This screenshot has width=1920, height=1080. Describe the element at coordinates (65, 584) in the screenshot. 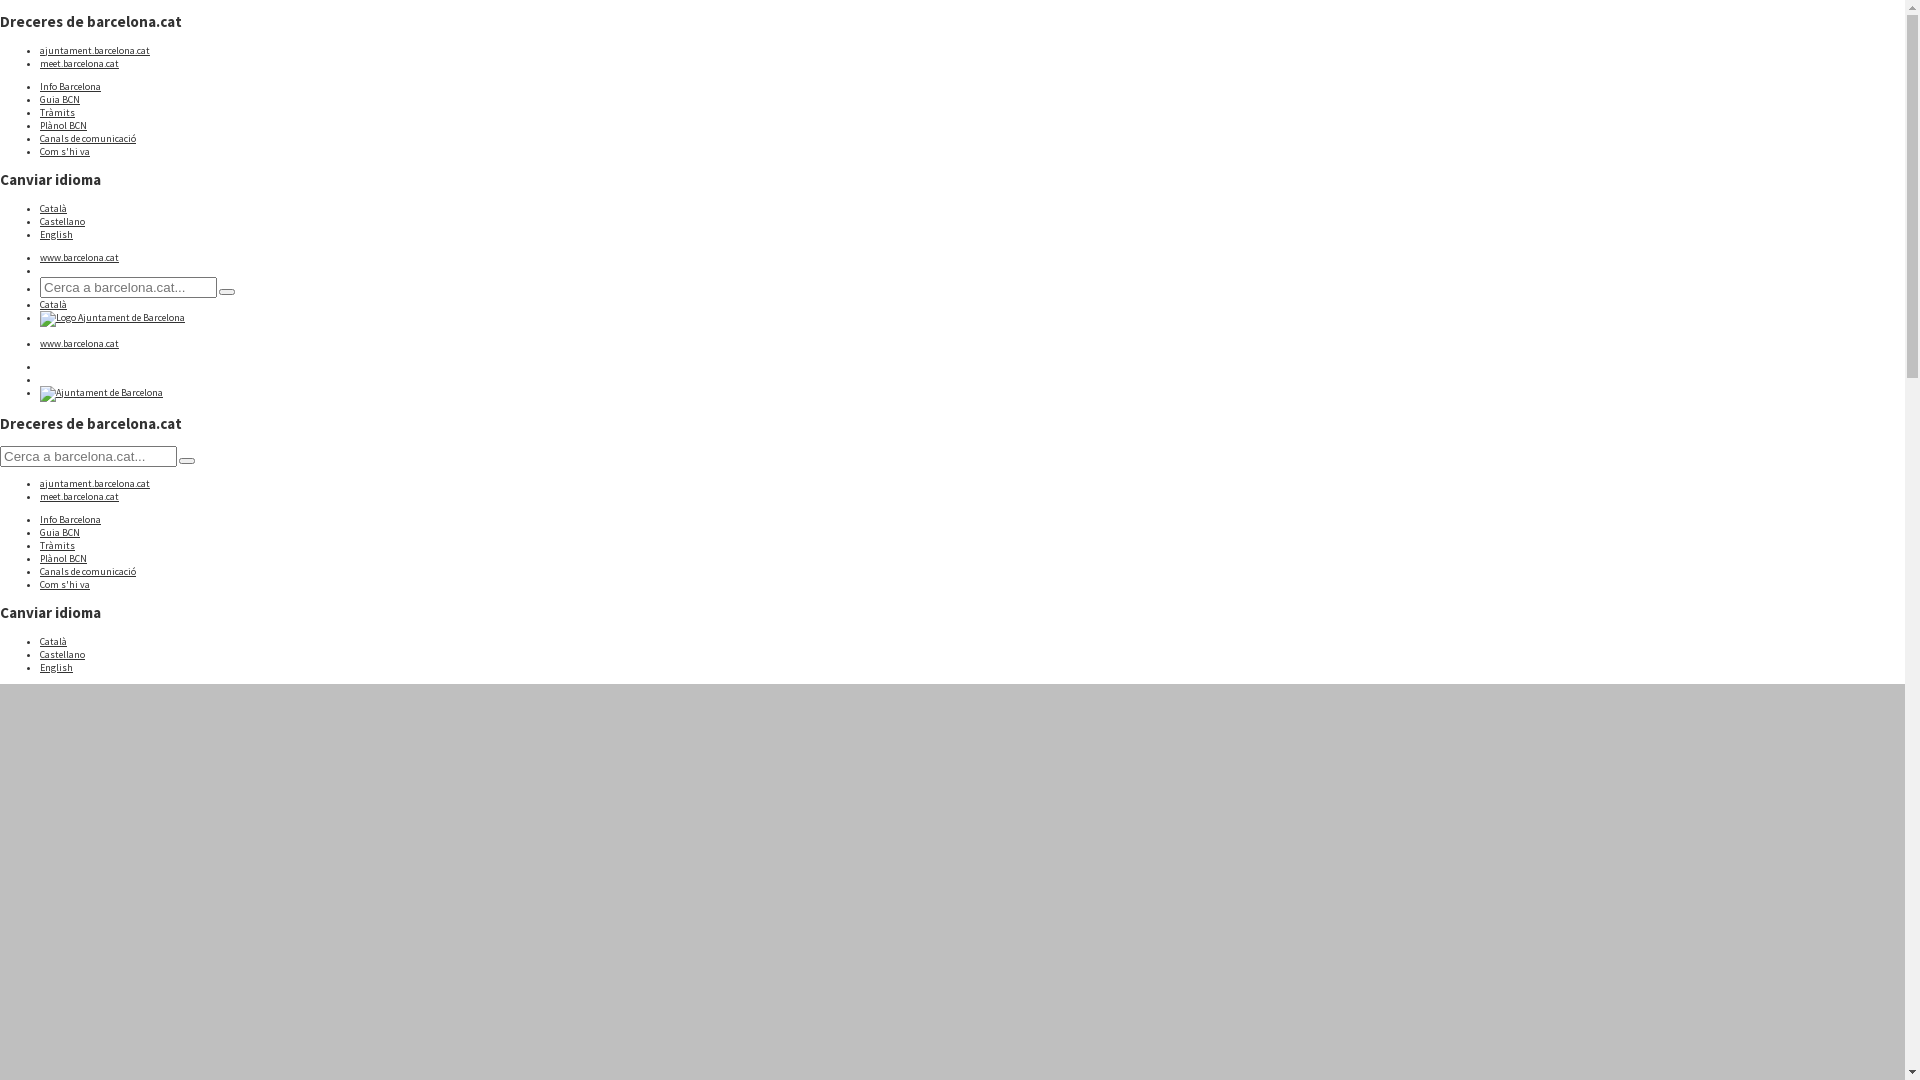

I see `Com s'hi va` at that location.